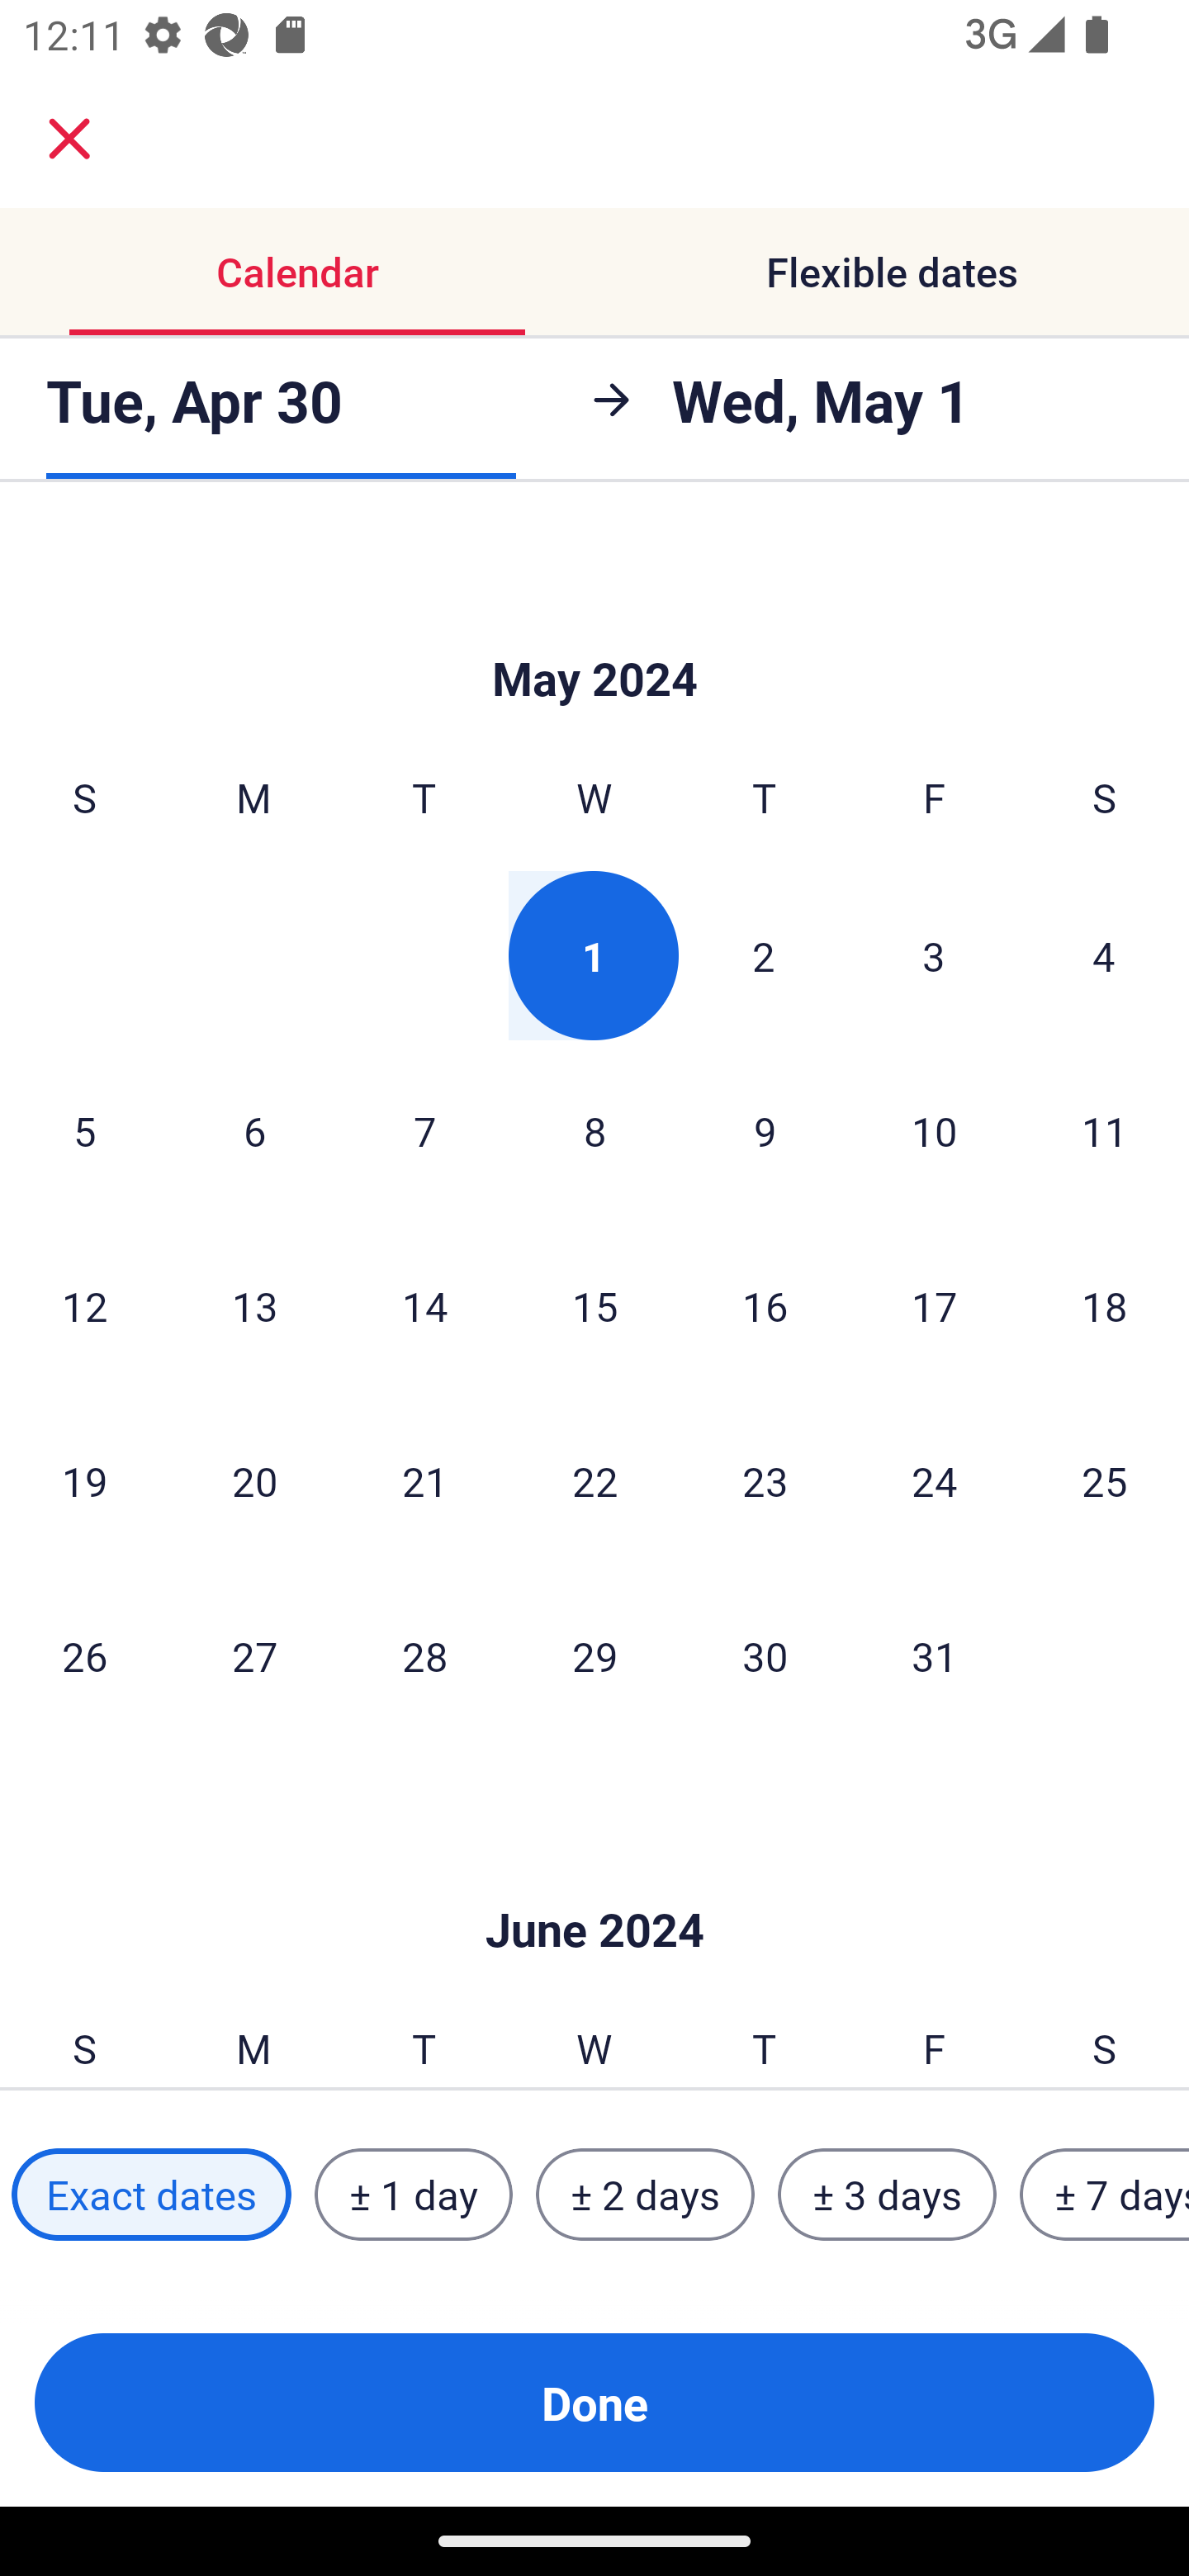 The height and width of the screenshot is (2576, 1189). Describe the element at coordinates (1105, 1130) in the screenshot. I see `11 Saturday, May 11, 2024` at that location.